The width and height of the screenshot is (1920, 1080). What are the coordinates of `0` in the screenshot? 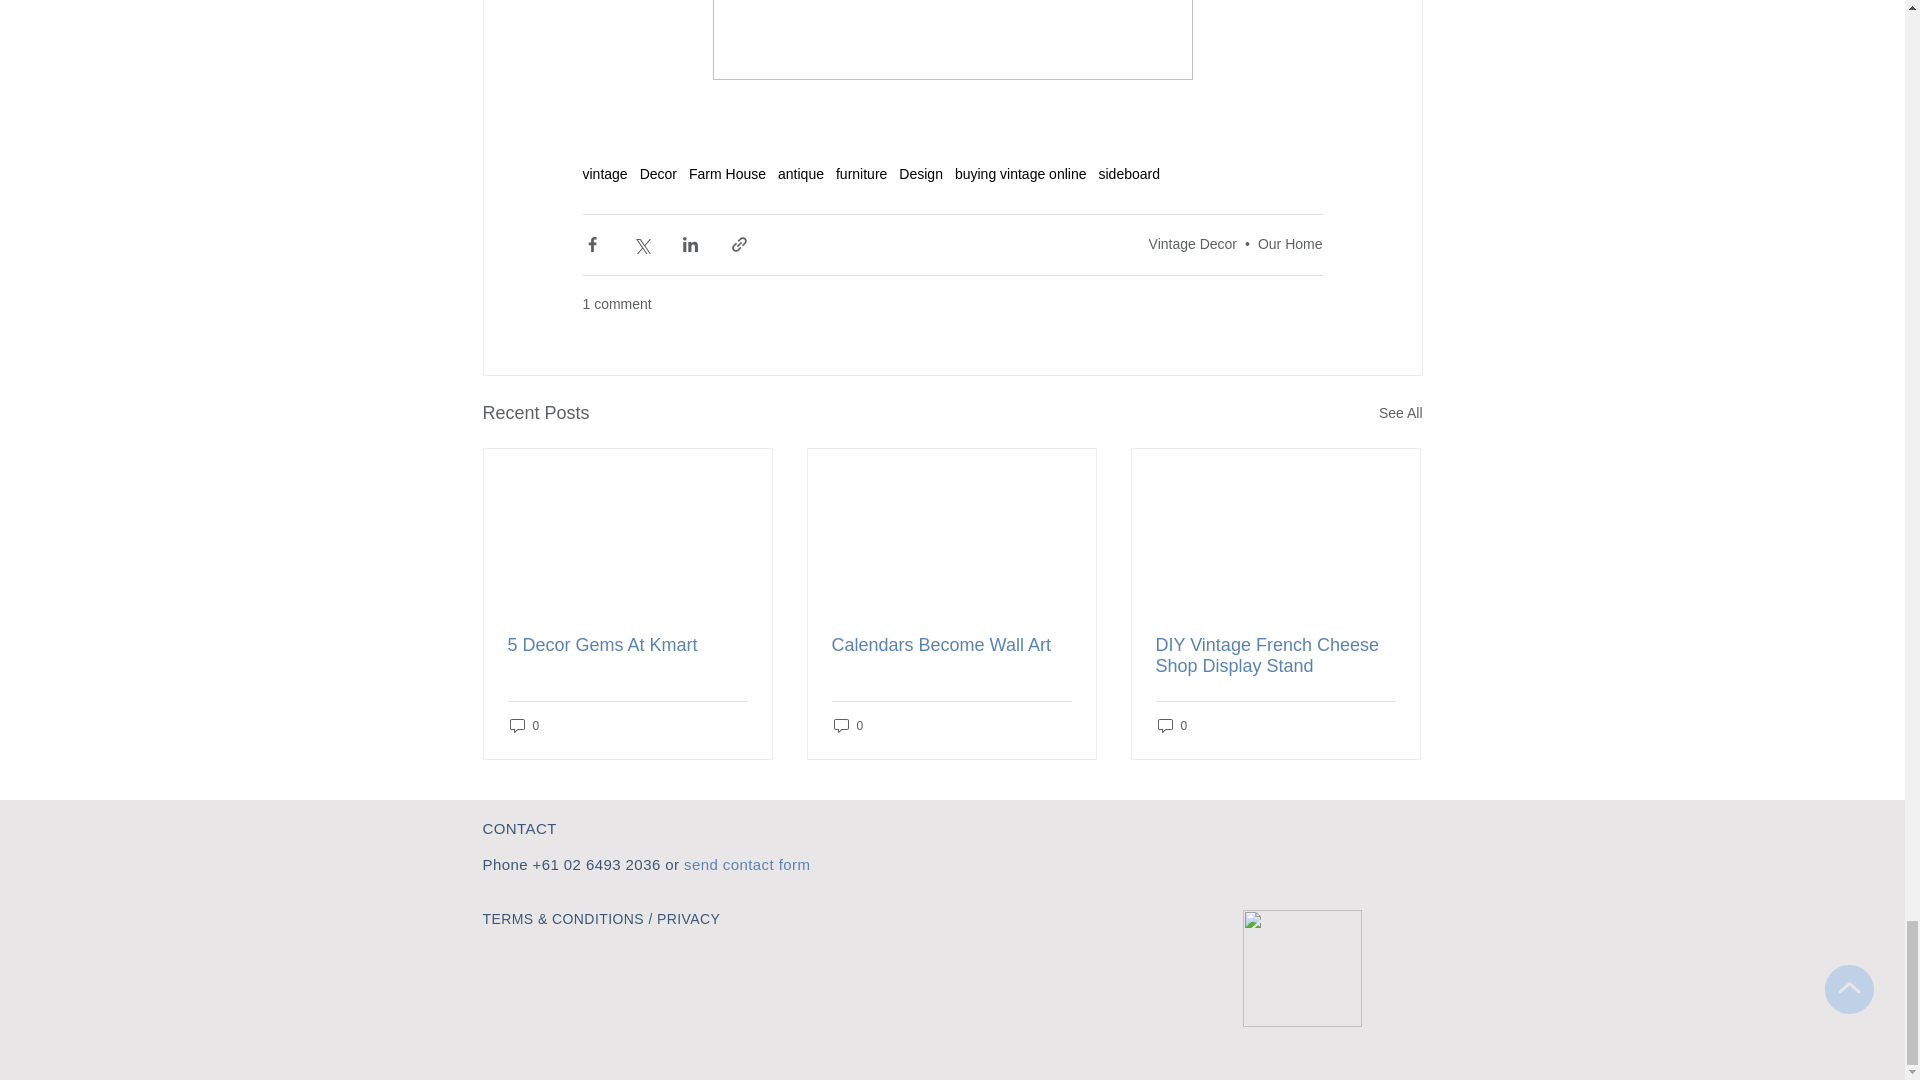 It's located at (1172, 726).